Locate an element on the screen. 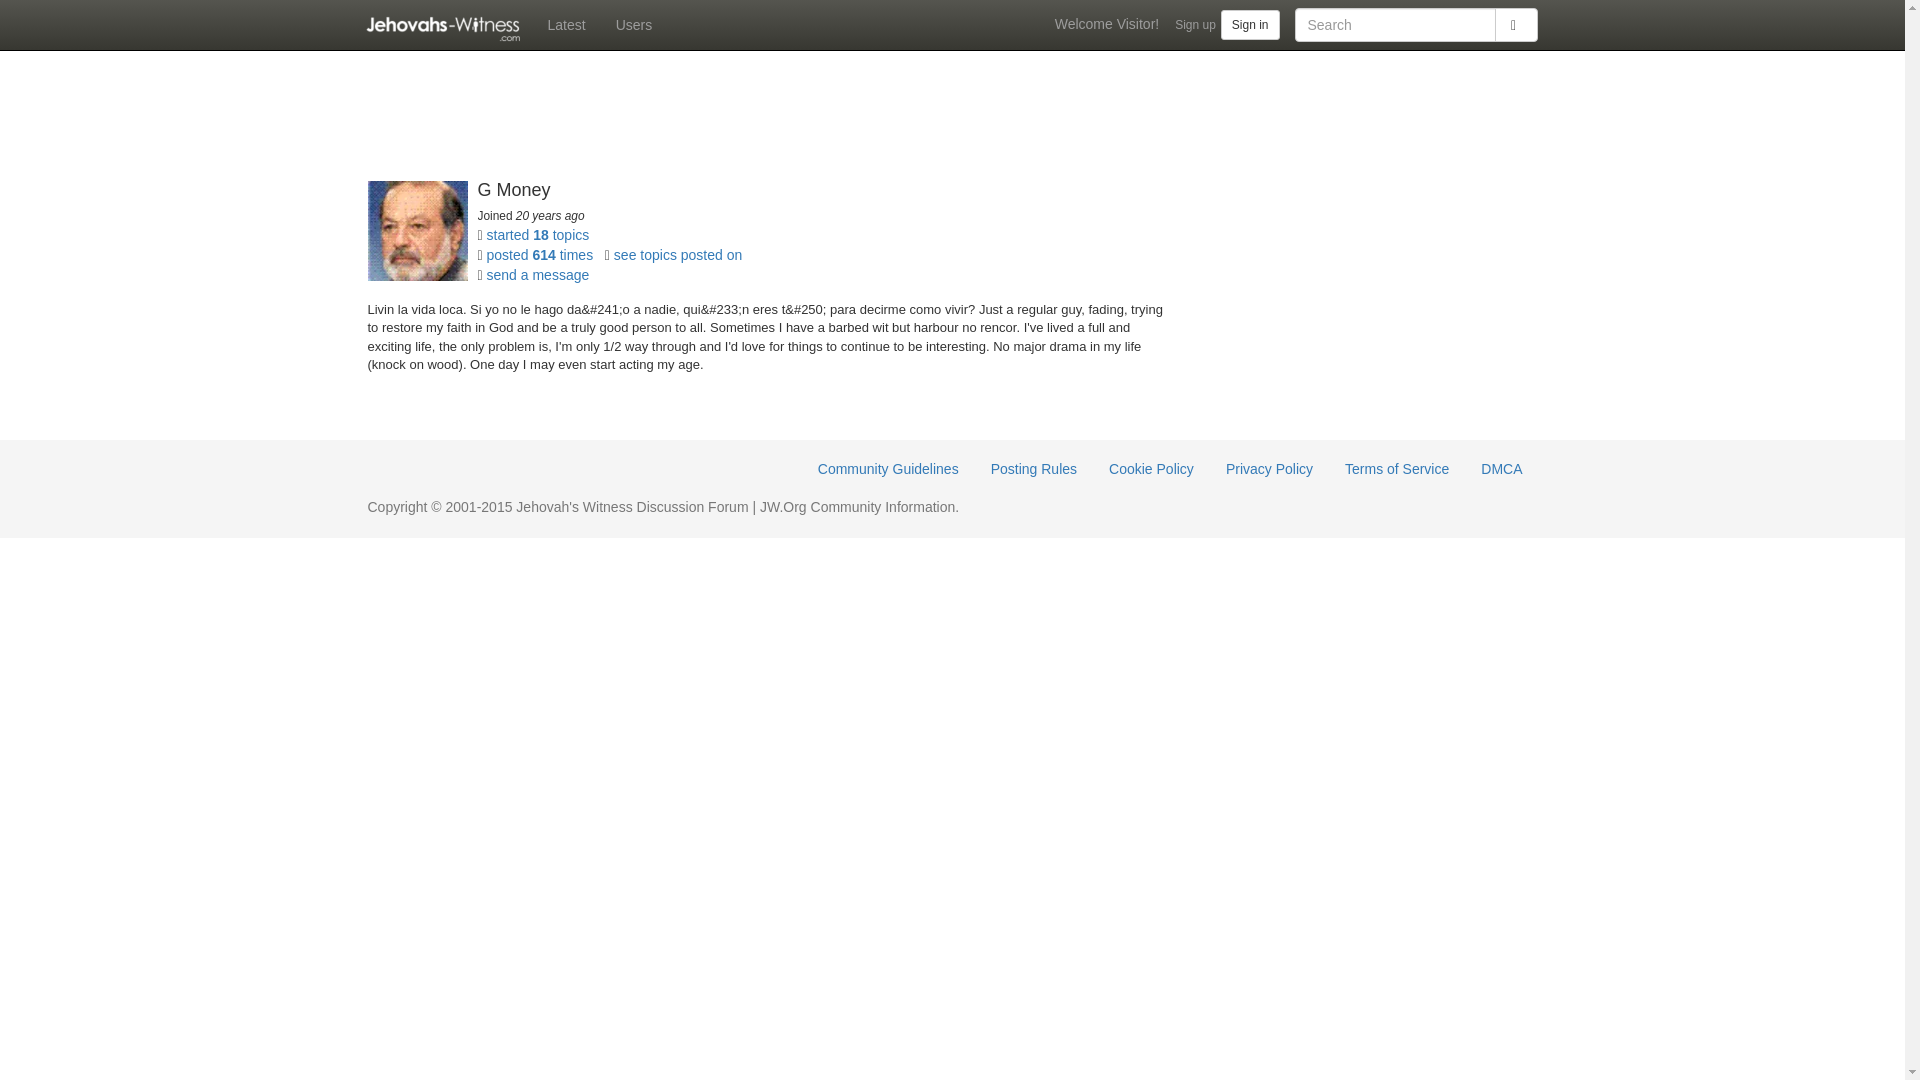 Image resolution: width=1920 pixels, height=1080 pixels. Cookie Policy is located at coordinates (1152, 470).